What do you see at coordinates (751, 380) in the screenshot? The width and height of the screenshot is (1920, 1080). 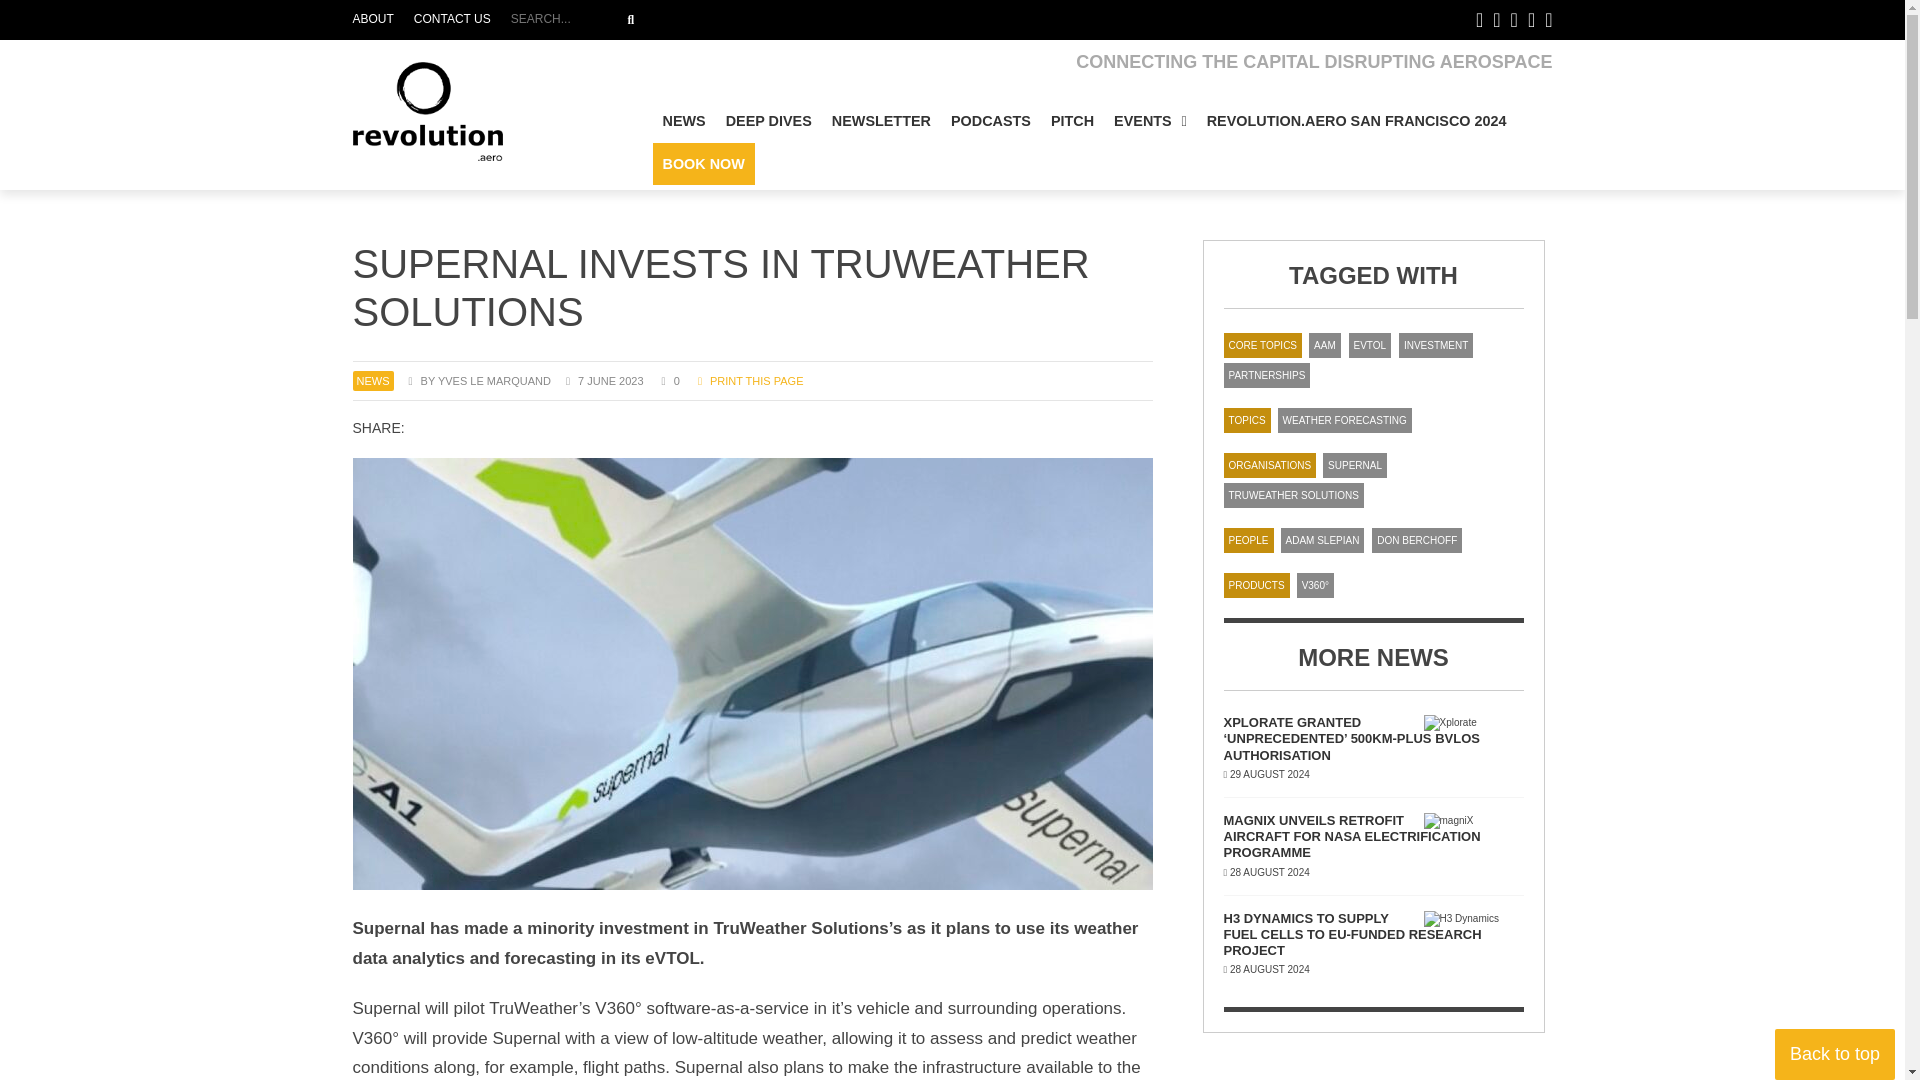 I see `BOOK NOW` at bounding box center [751, 380].